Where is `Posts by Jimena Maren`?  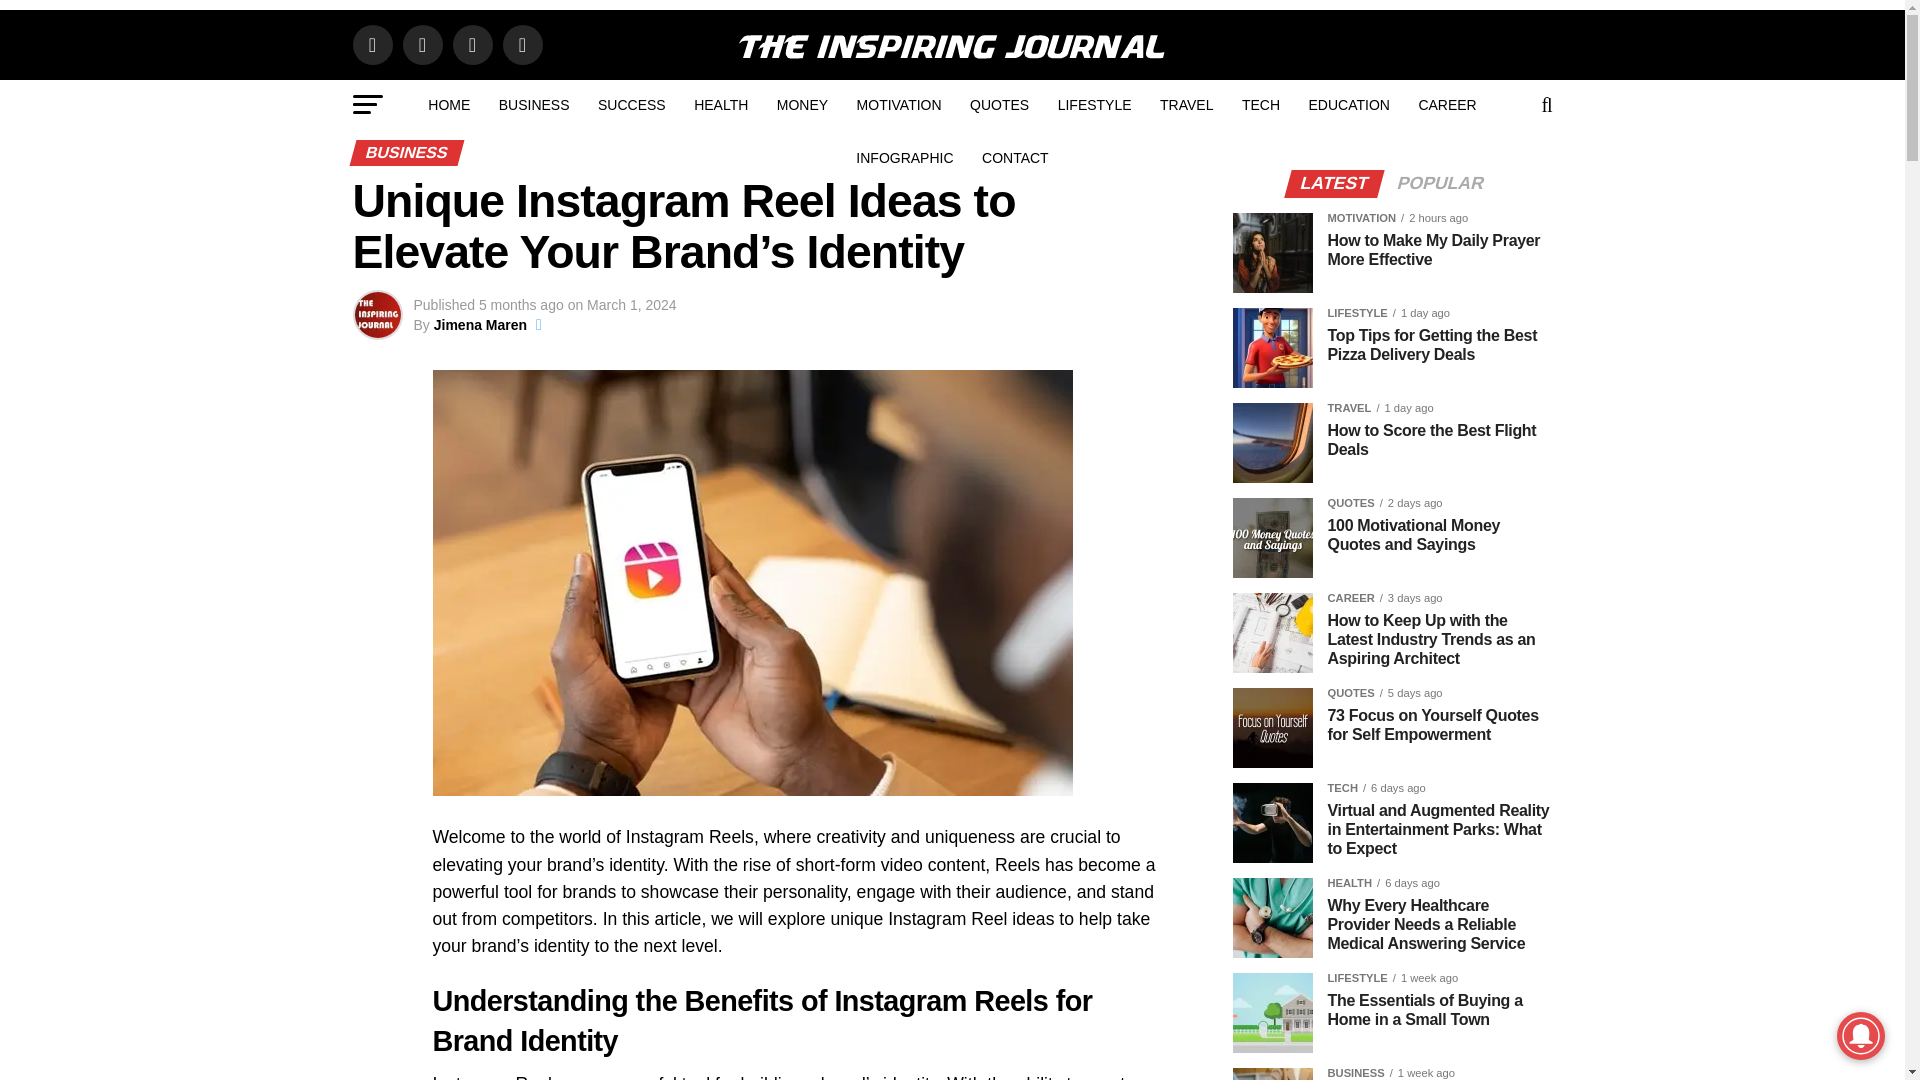 Posts by Jimena Maren is located at coordinates (480, 324).